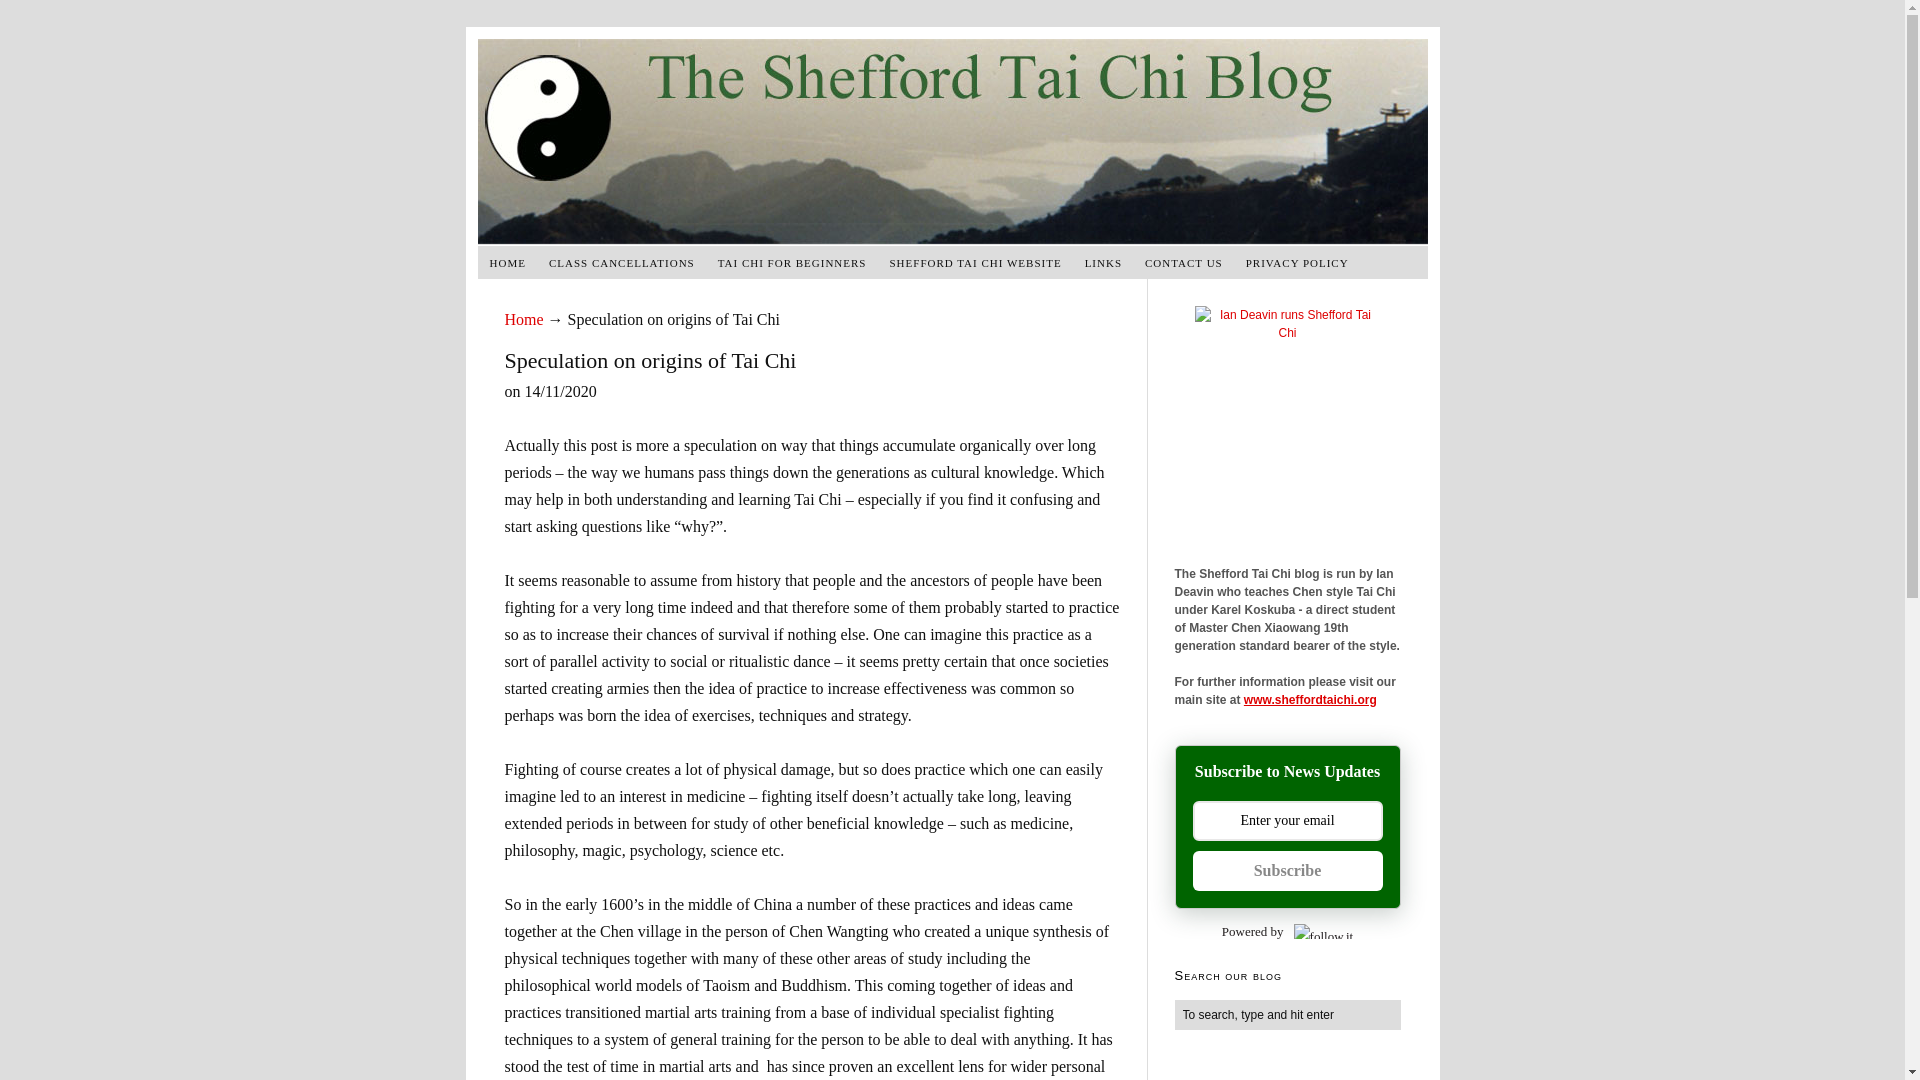 The width and height of the screenshot is (1920, 1080). What do you see at coordinates (622, 262) in the screenshot?
I see `CLASS CANCELLATIONS` at bounding box center [622, 262].